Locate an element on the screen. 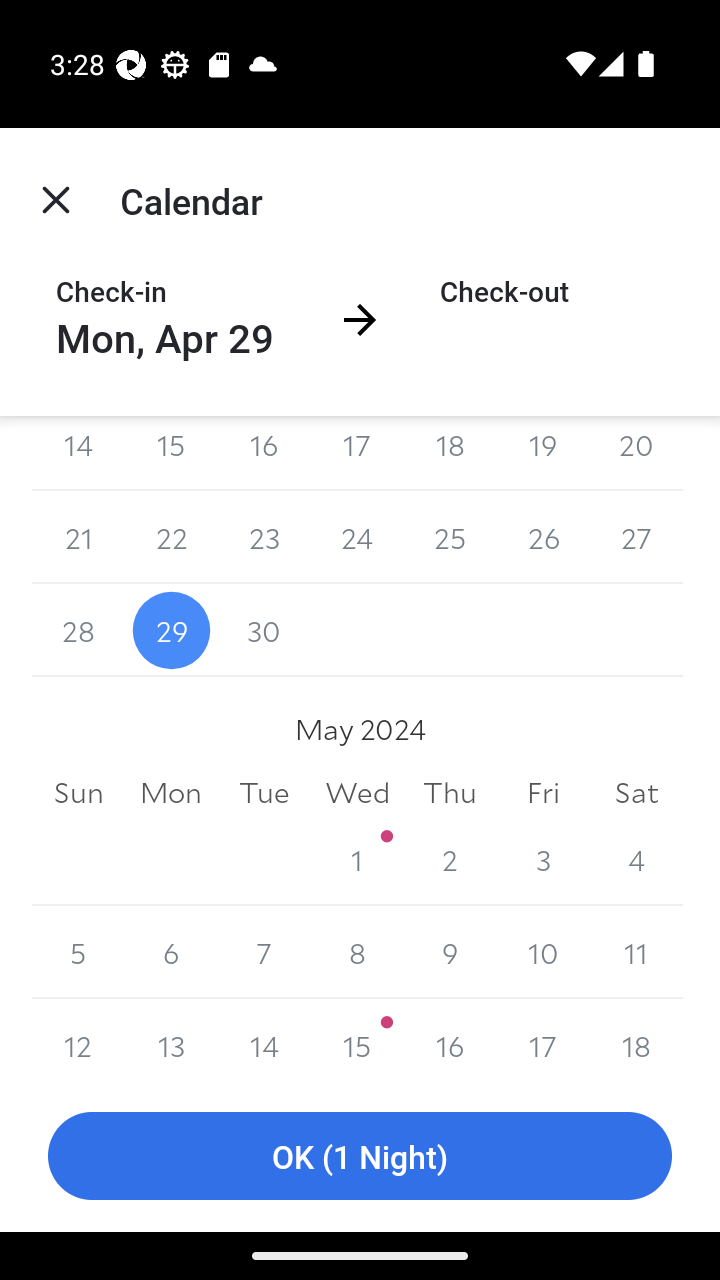 The height and width of the screenshot is (1280, 720). Wed is located at coordinates (357, 792).